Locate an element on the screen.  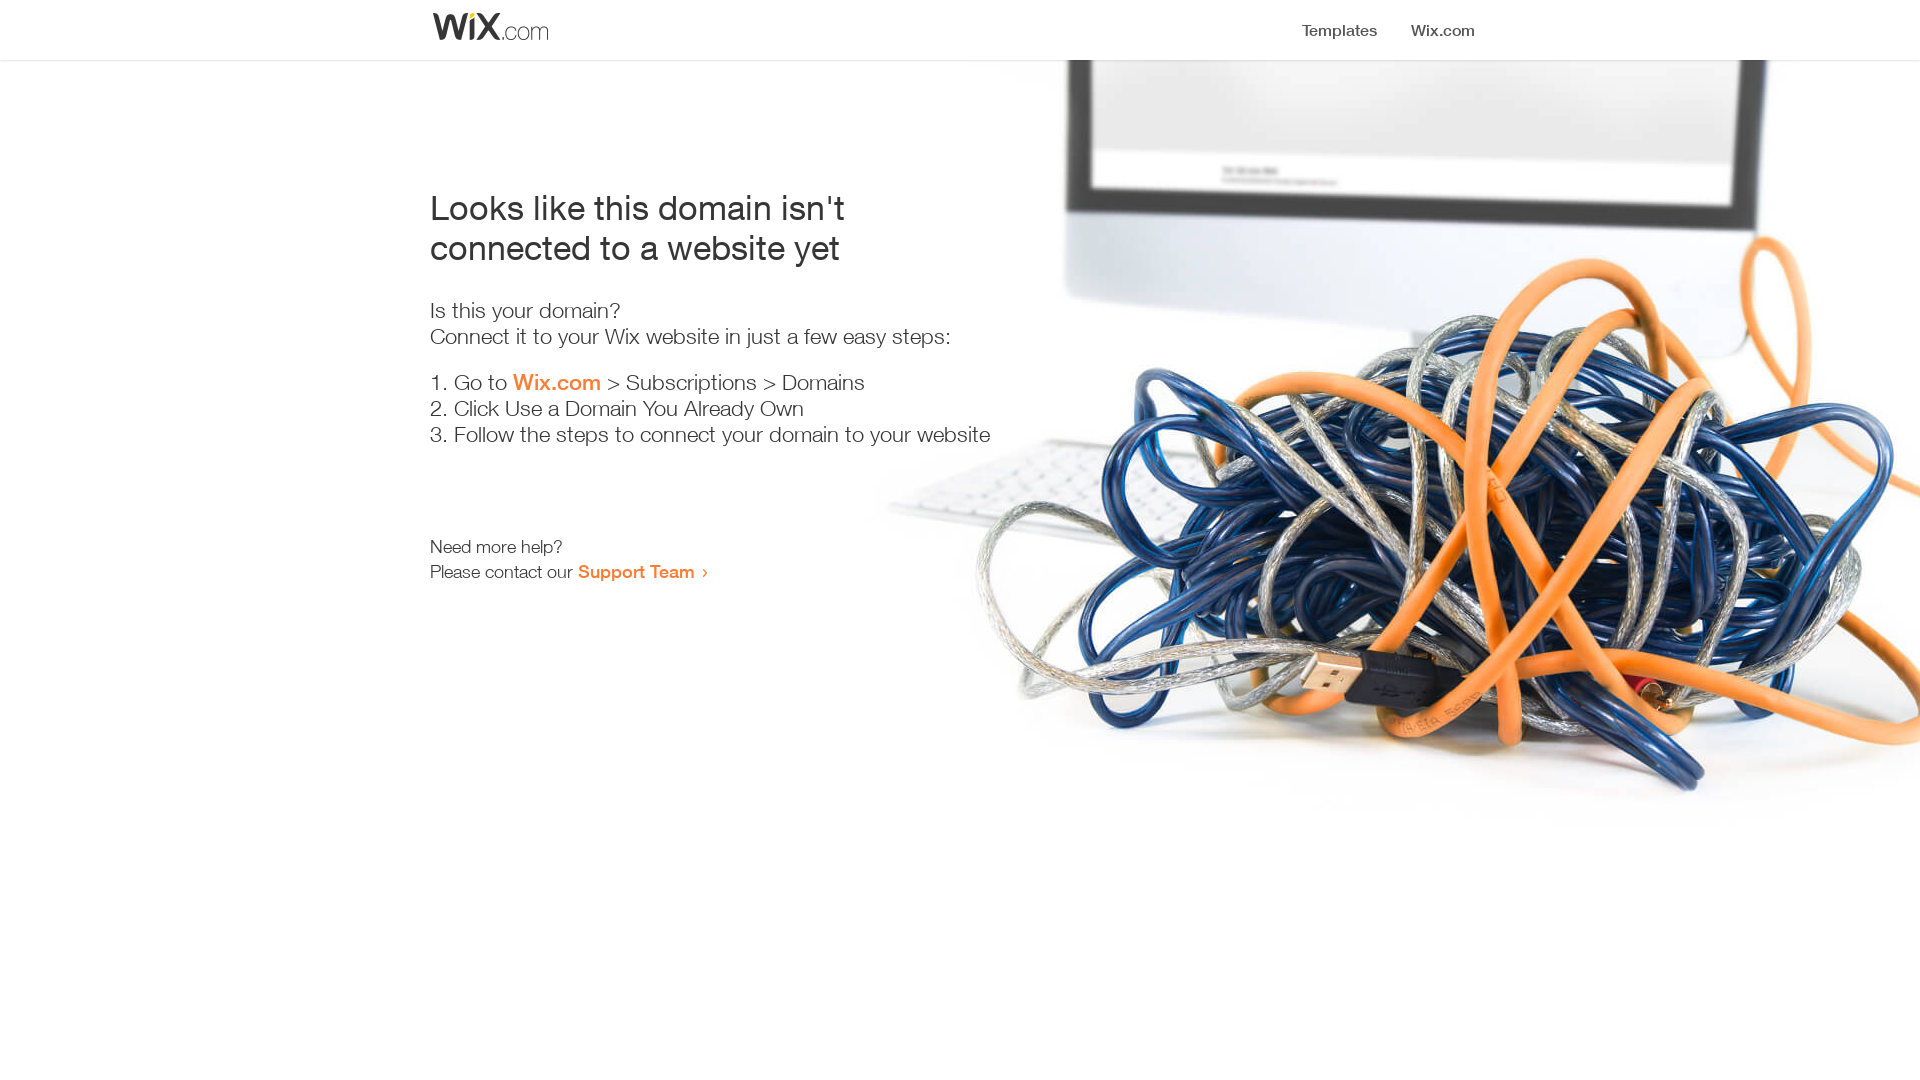
Wix.com is located at coordinates (557, 382).